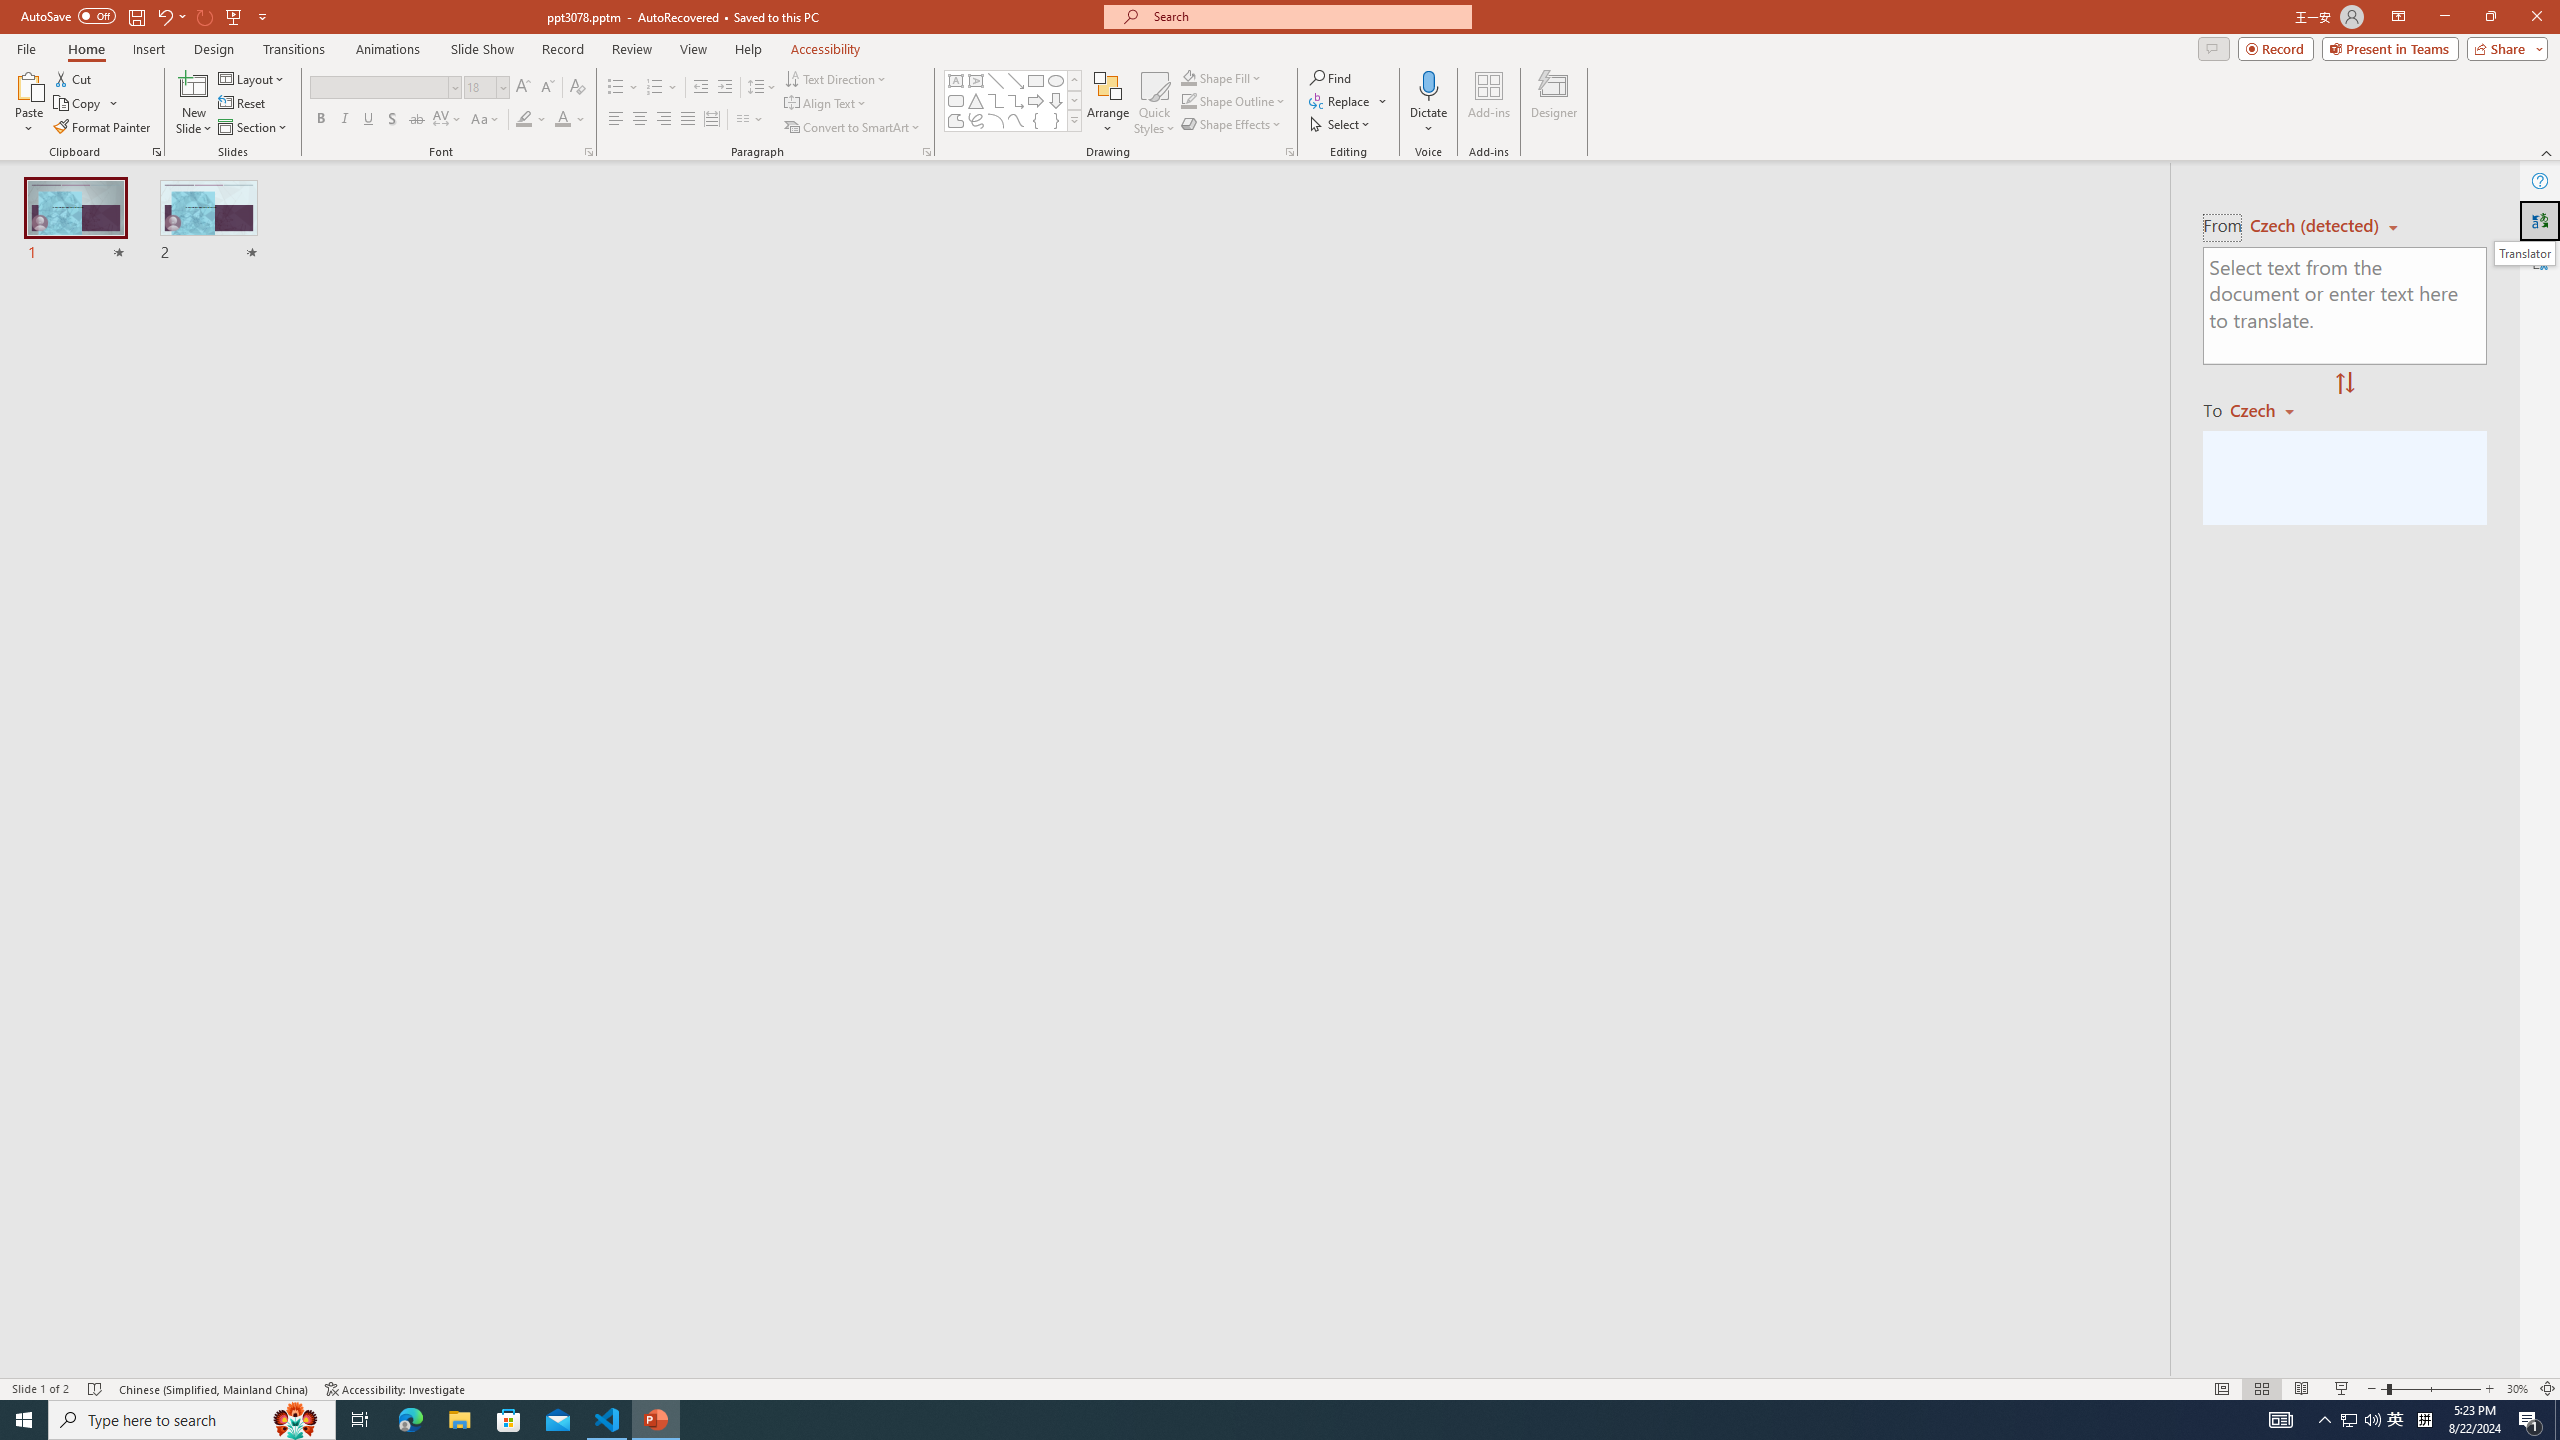  What do you see at coordinates (616, 88) in the screenshot?
I see `Bullets` at bounding box center [616, 88].